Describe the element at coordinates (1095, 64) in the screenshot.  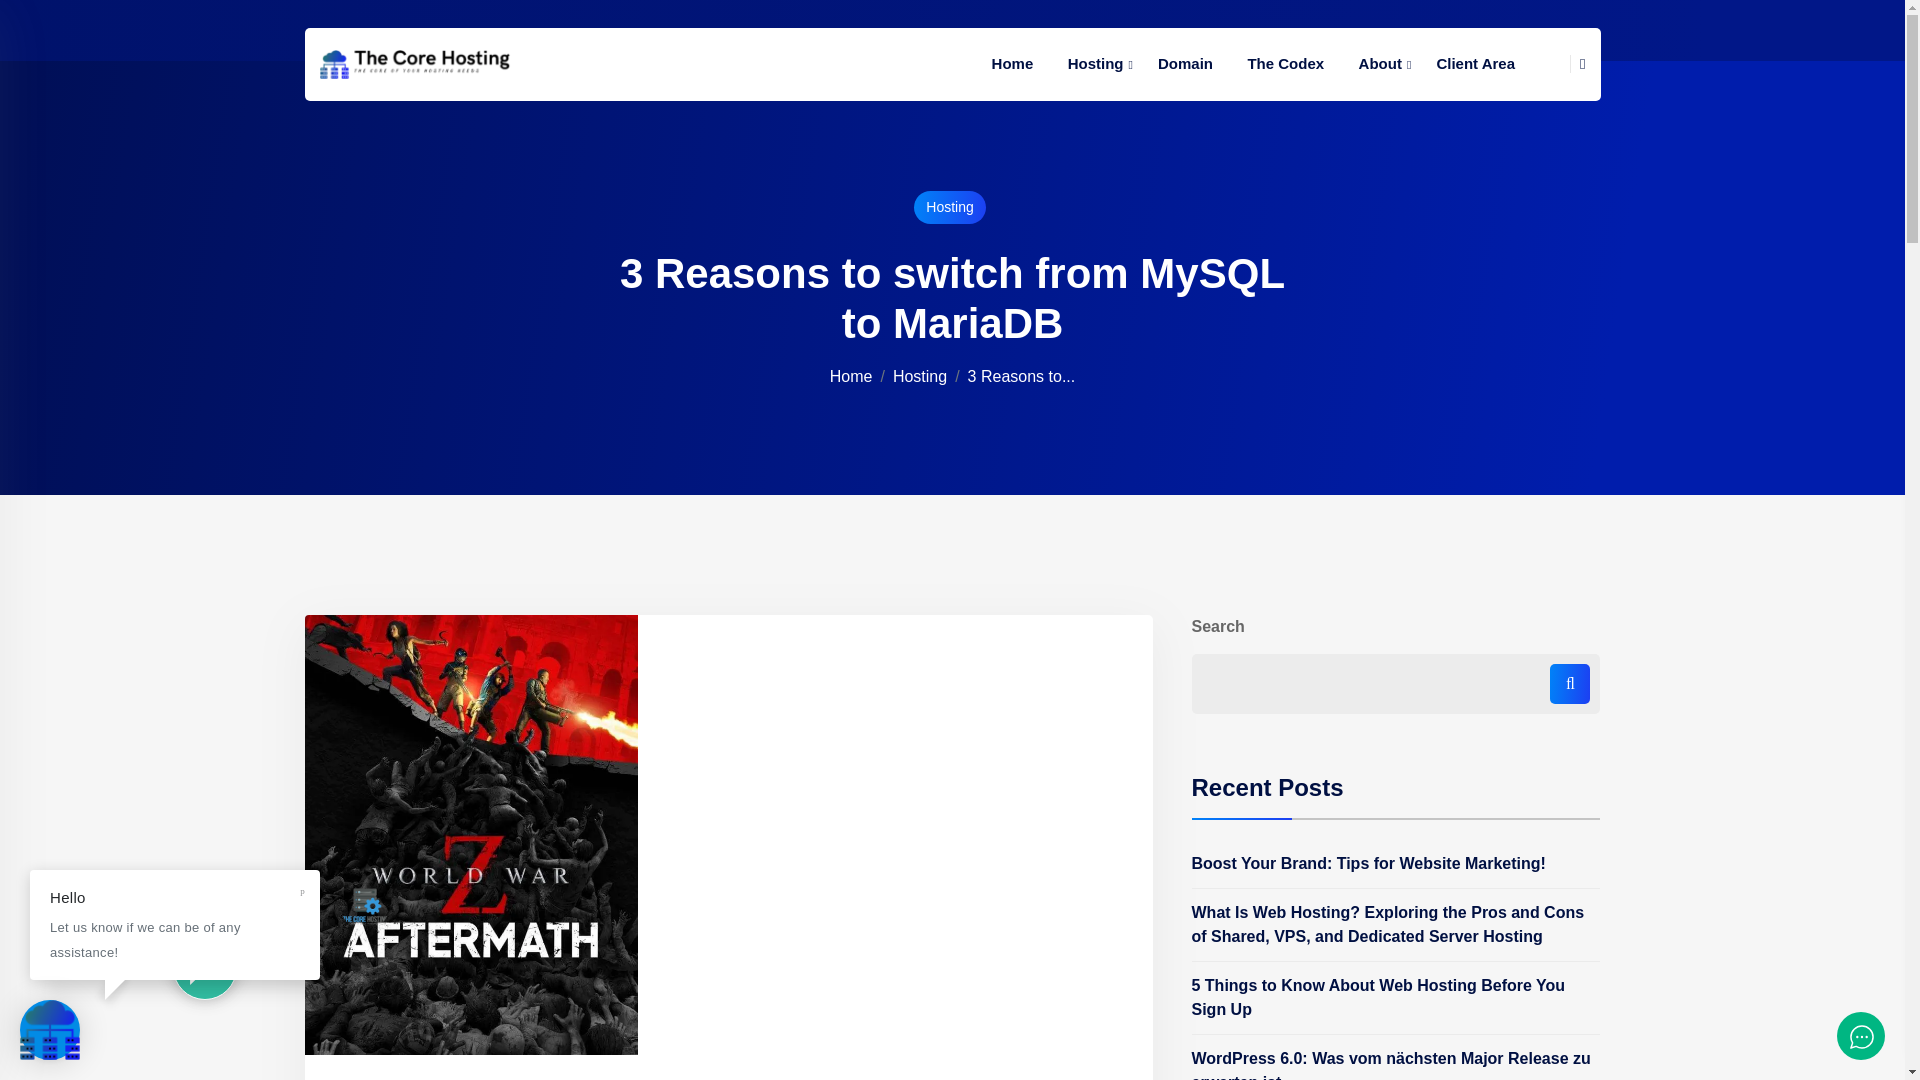
I see `Hosting` at that location.